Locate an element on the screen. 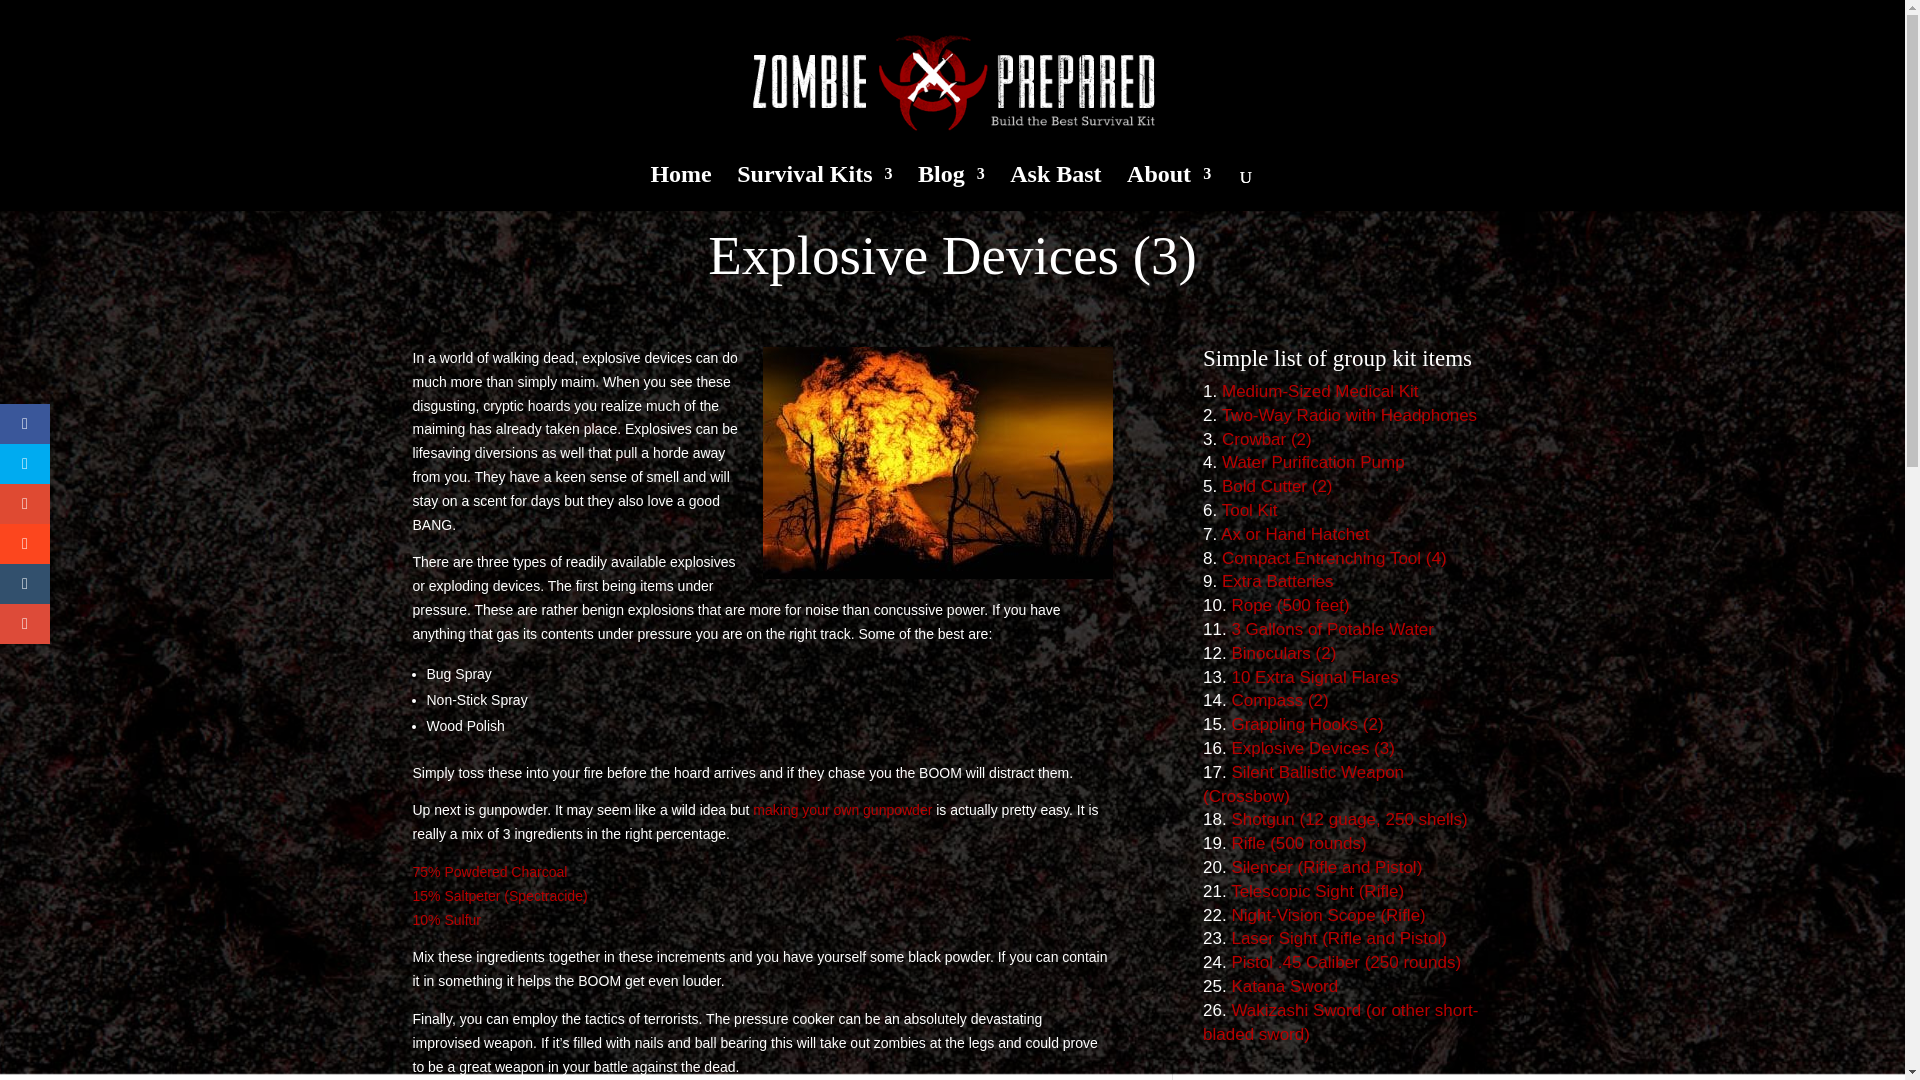 Image resolution: width=1920 pixels, height=1080 pixels. Water Purification Pump is located at coordinates (1313, 462).